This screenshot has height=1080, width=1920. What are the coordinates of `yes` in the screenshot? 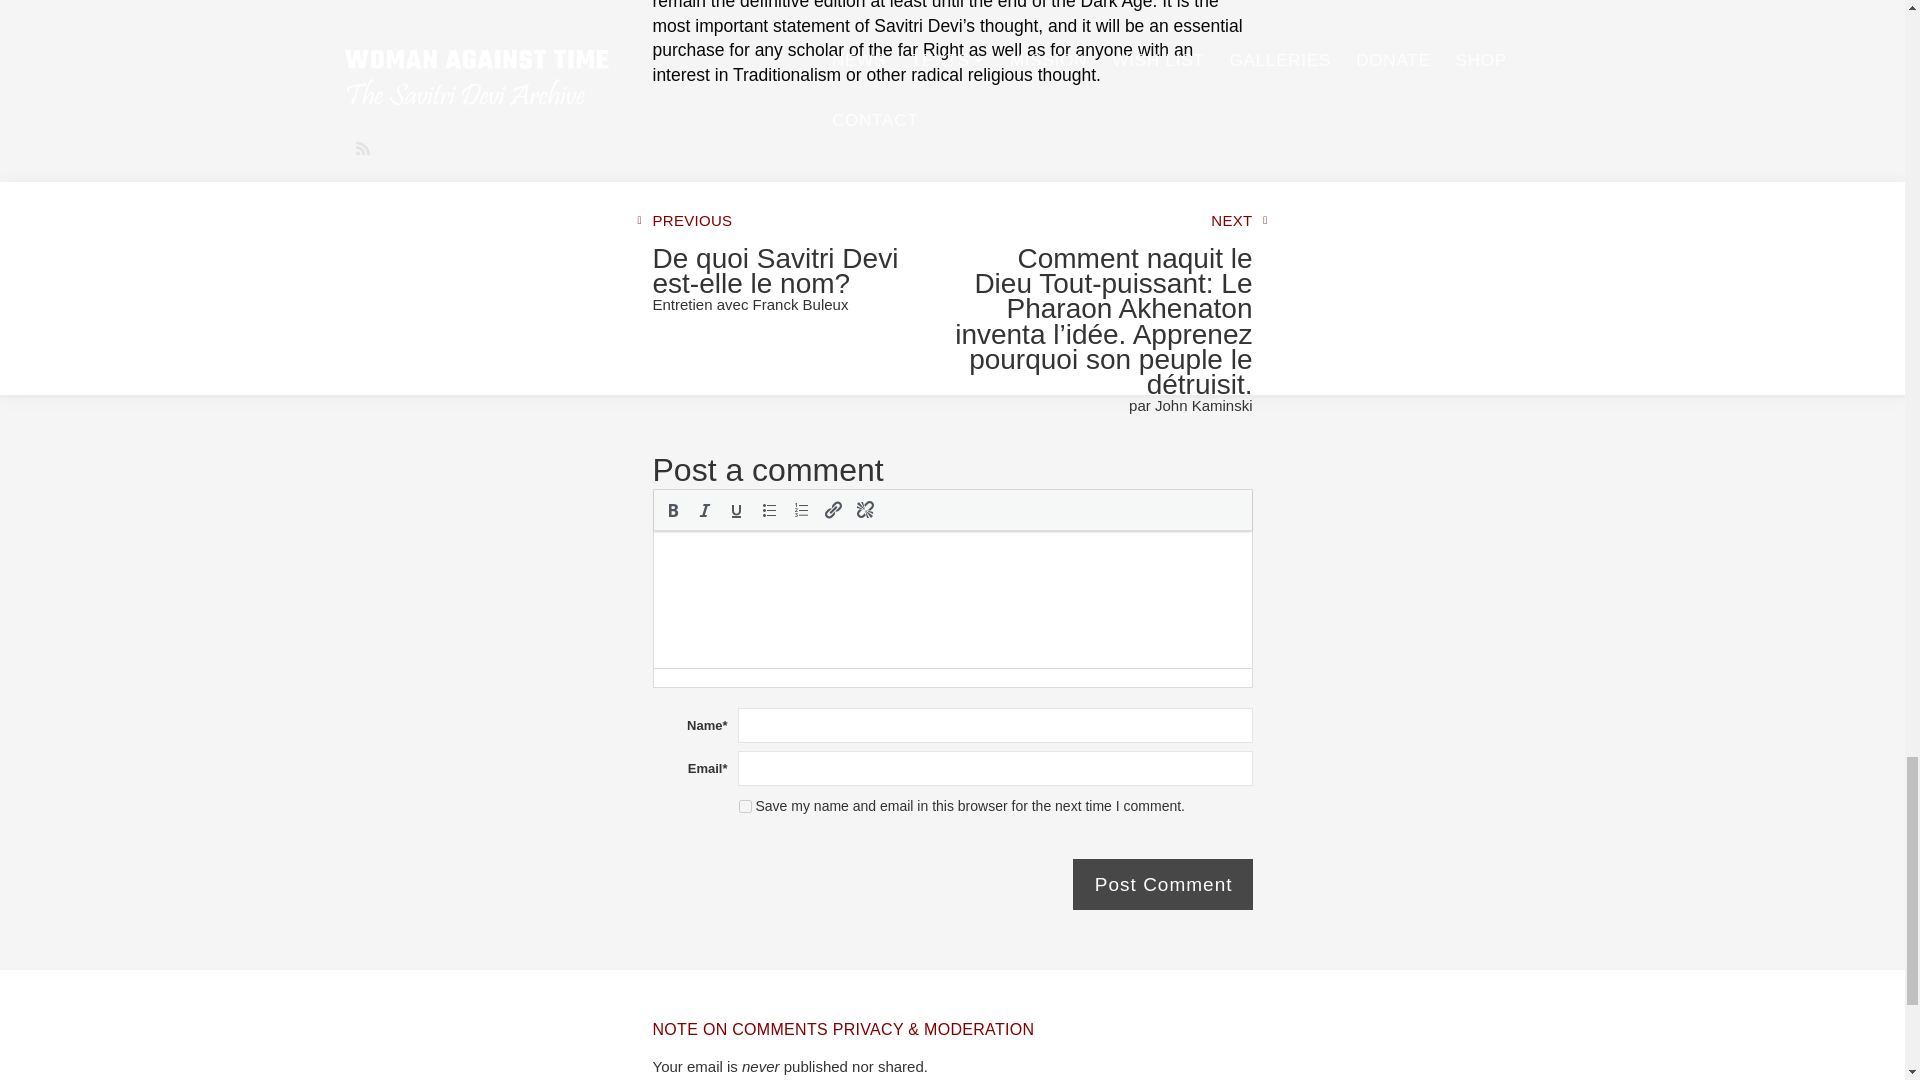 It's located at (744, 806).